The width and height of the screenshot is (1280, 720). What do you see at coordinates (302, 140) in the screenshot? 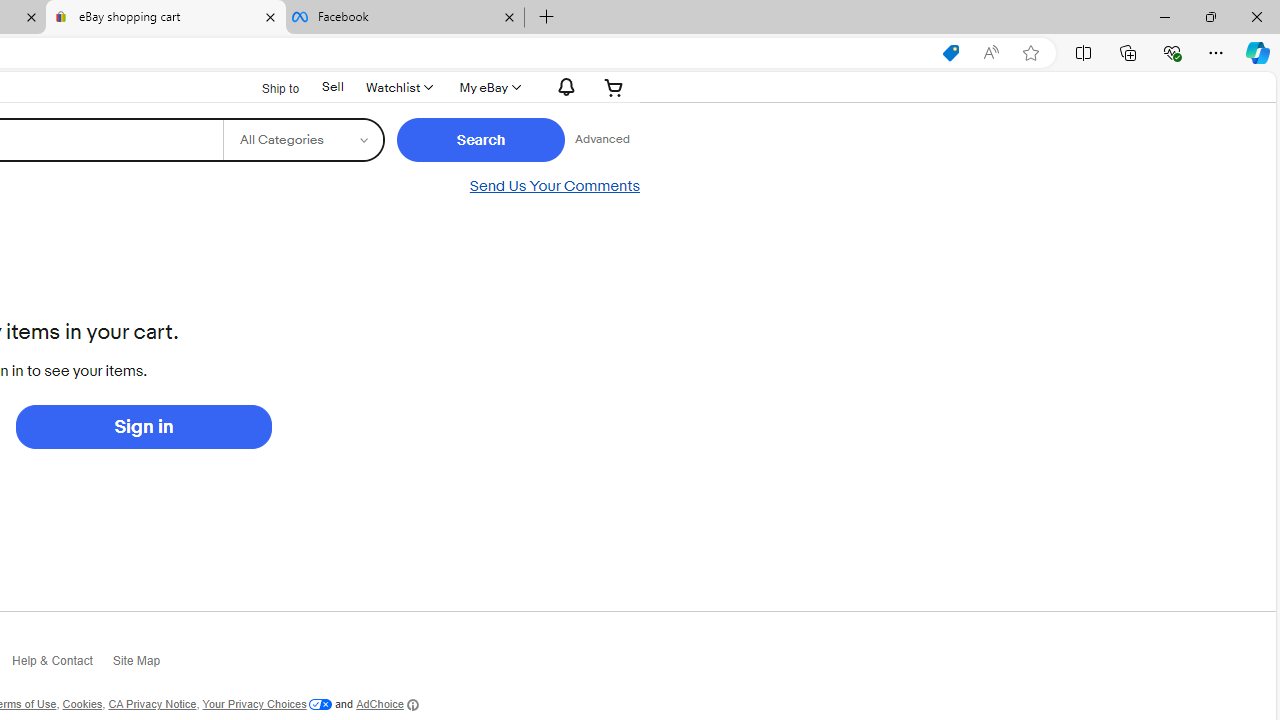
I see `Select a category for search` at bounding box center [302, 140].